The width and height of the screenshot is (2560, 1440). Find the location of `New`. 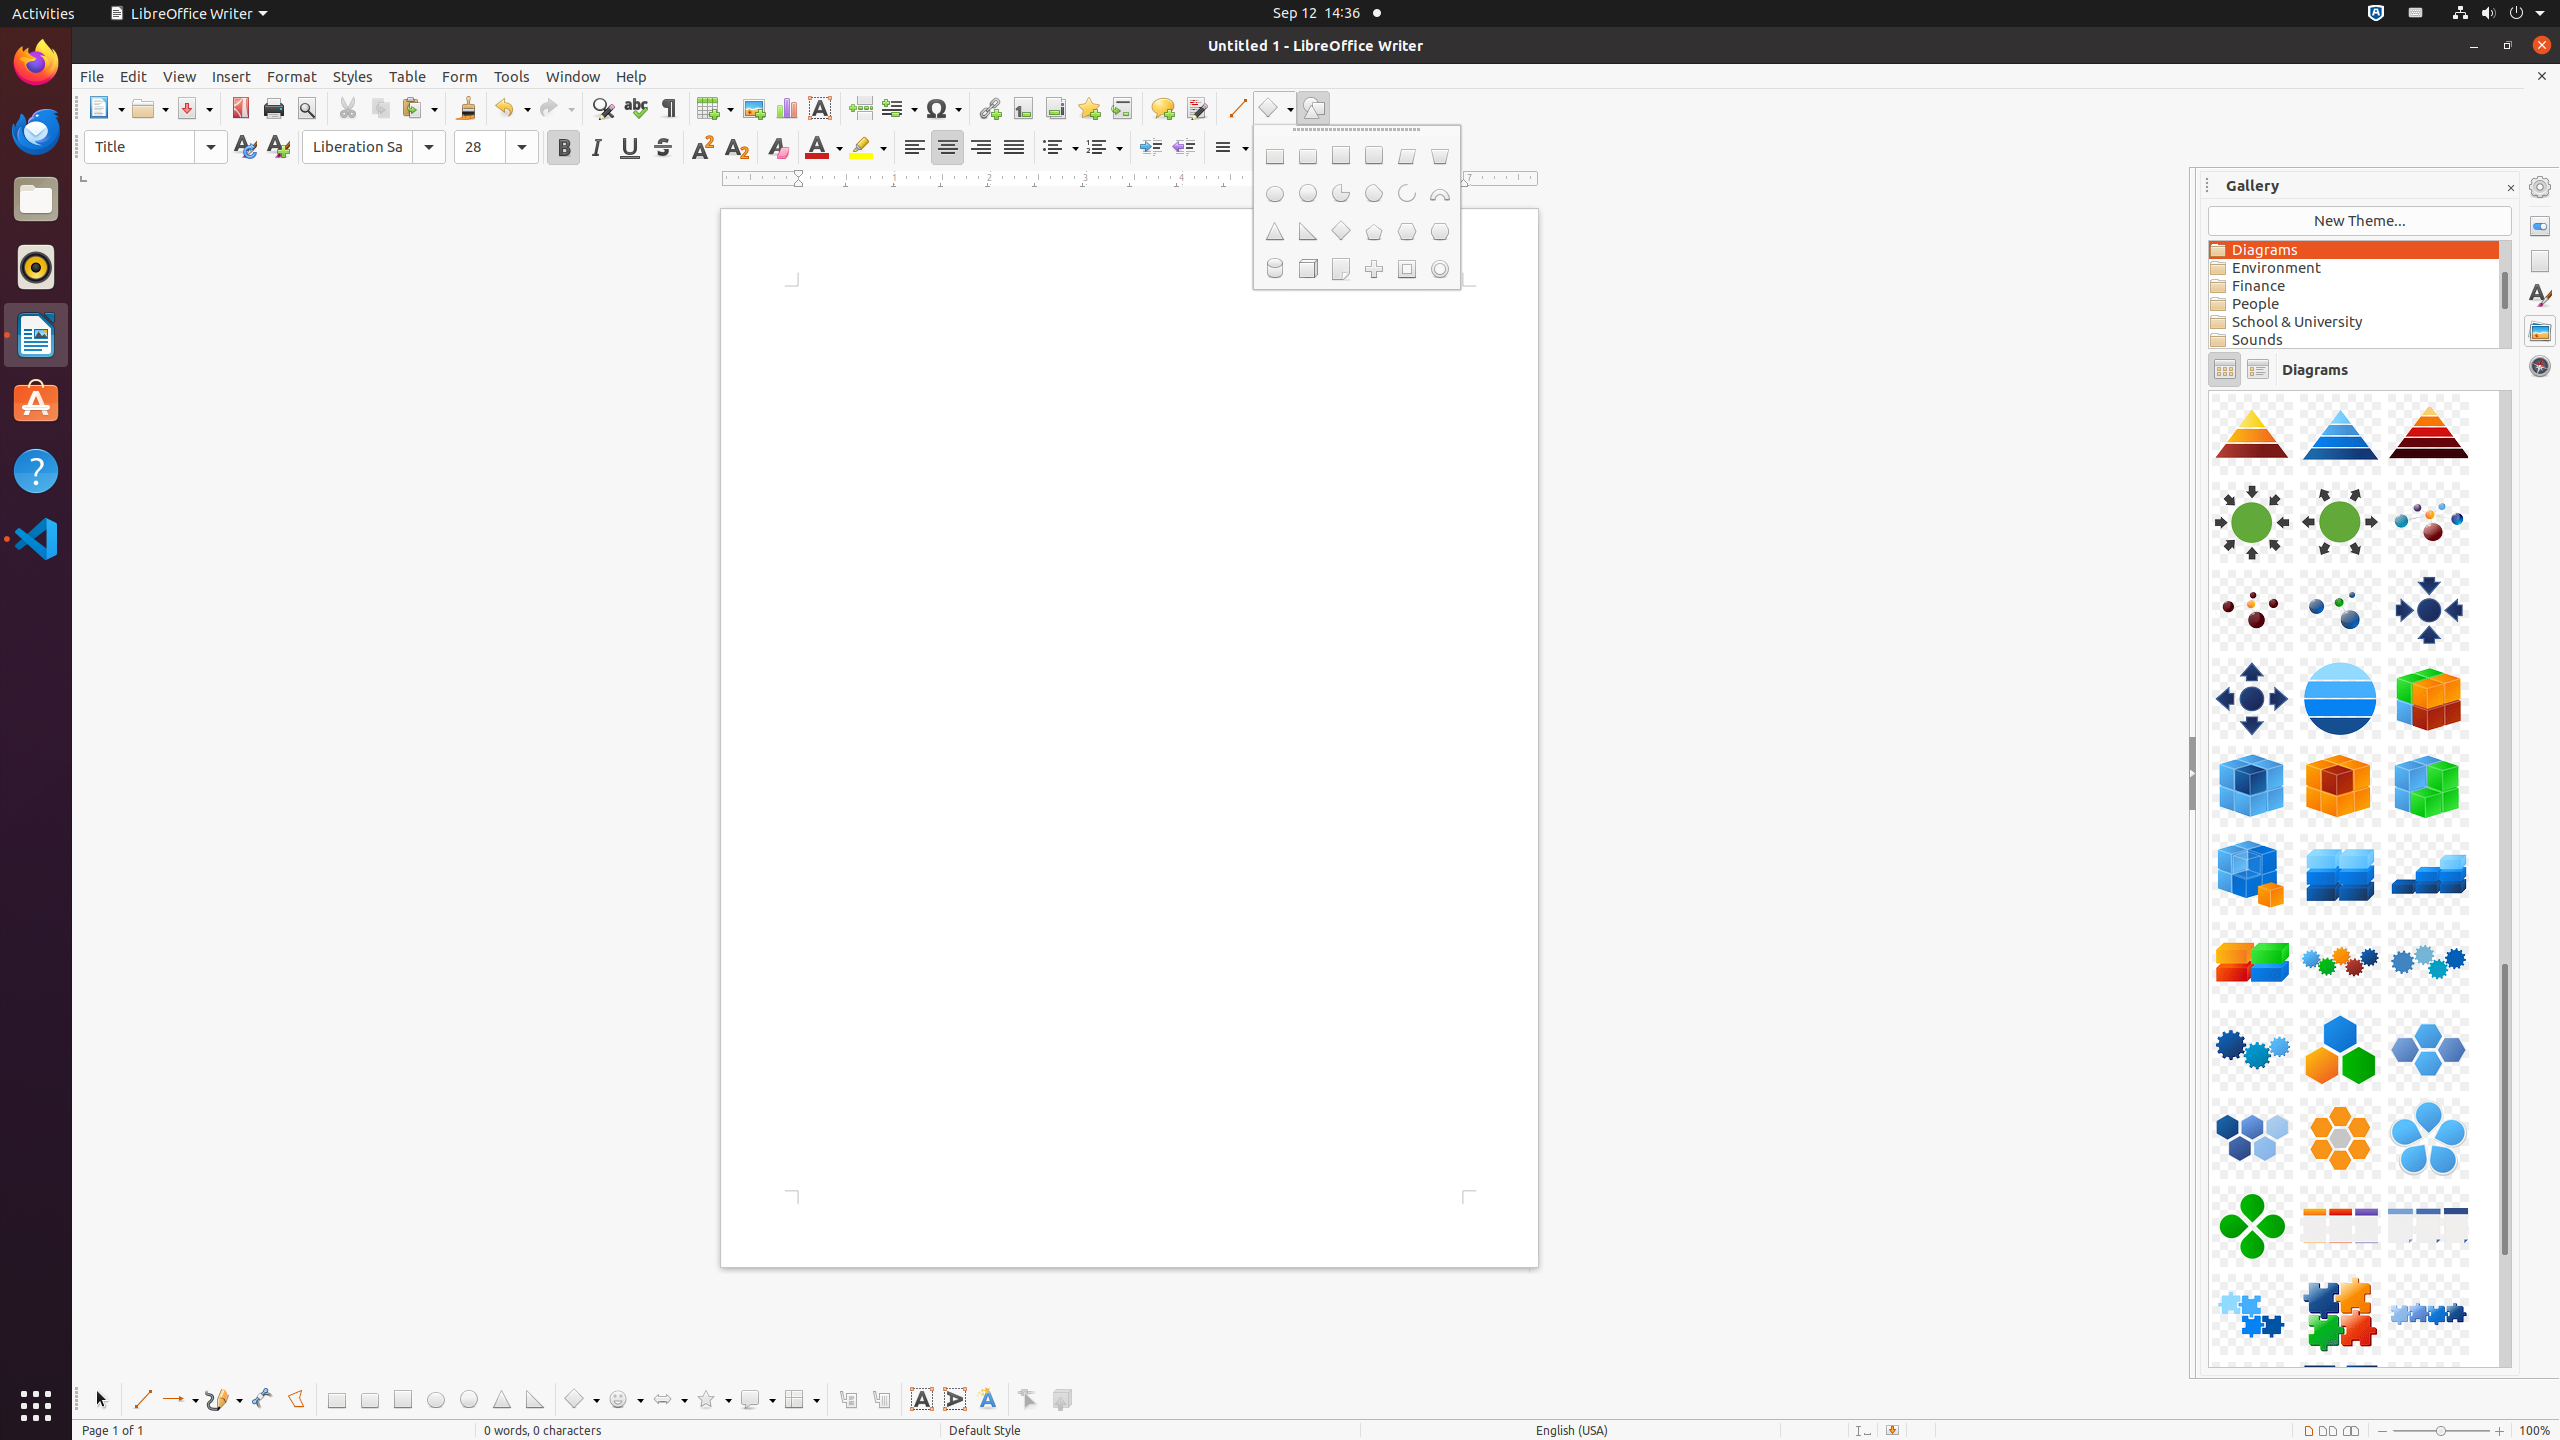

New is located at coordinates (278, 148).